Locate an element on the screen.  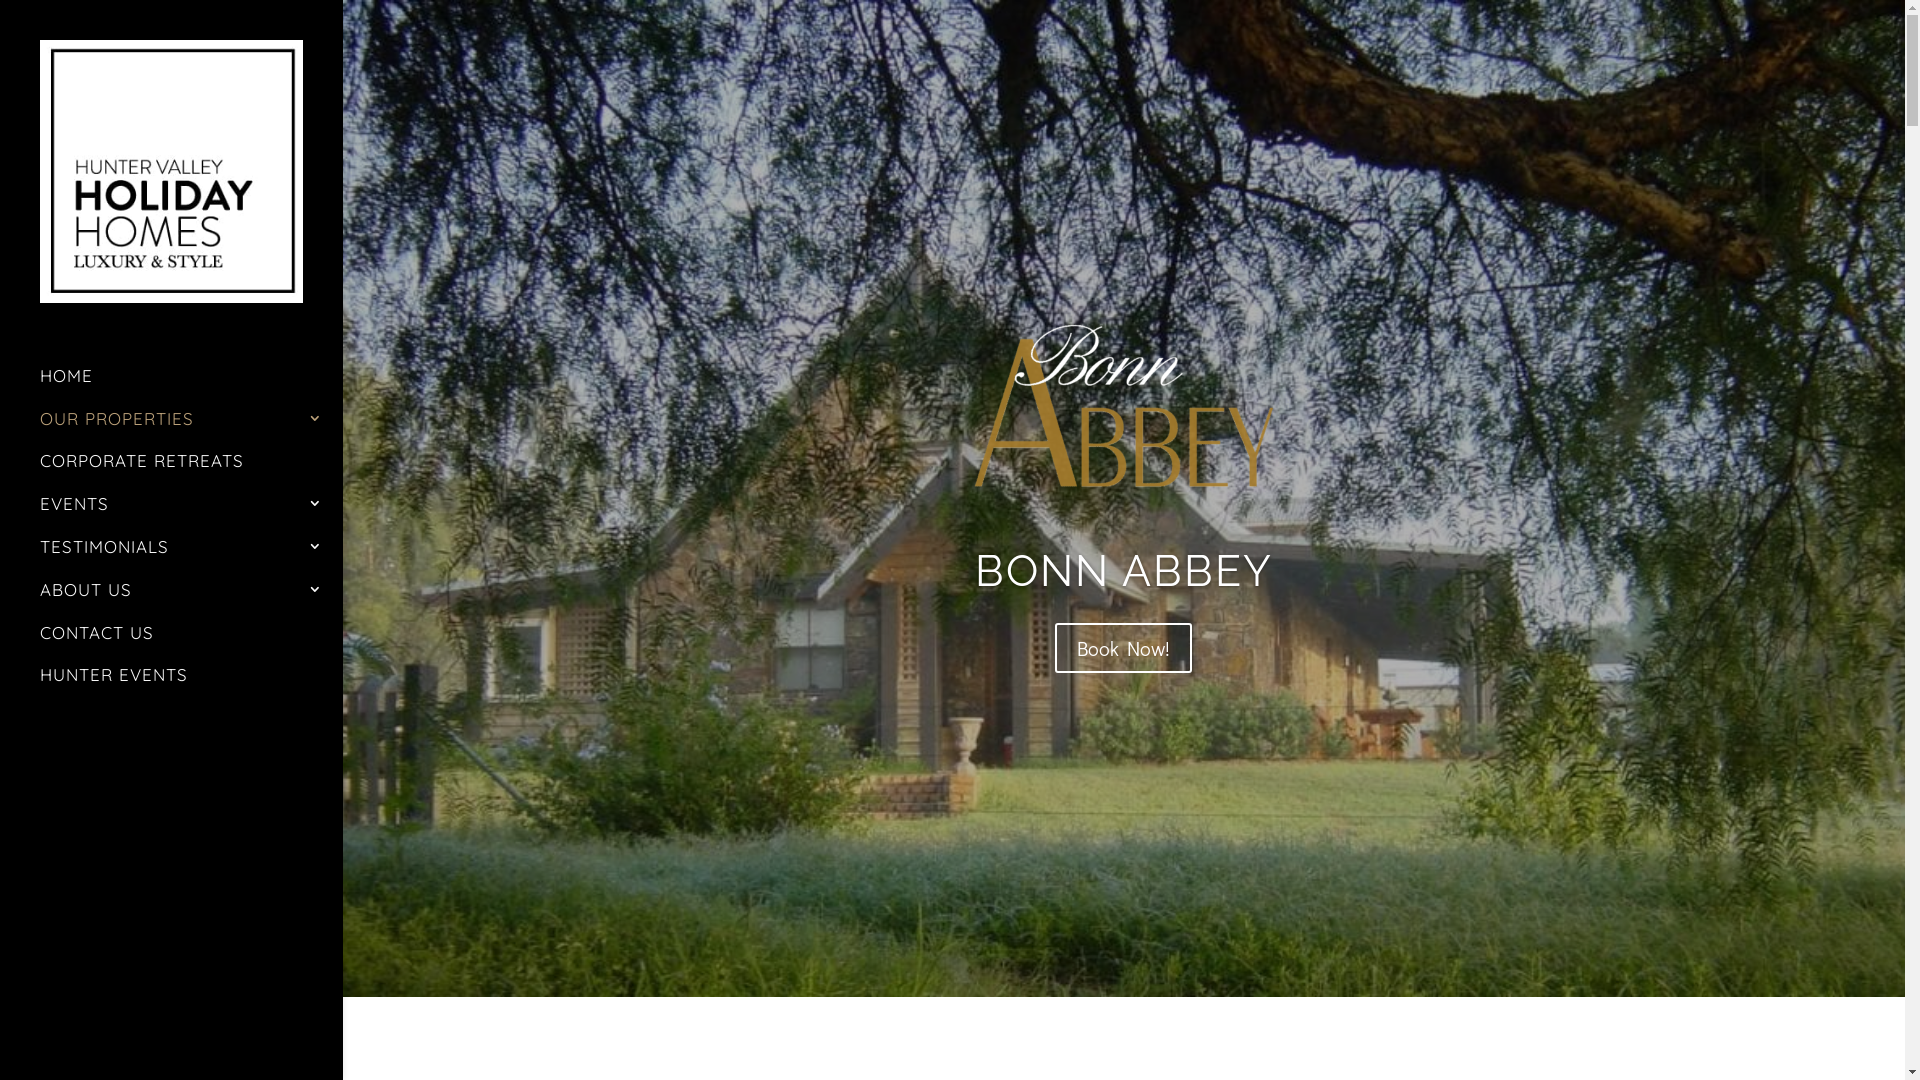
ABOUT US is located at coordinates (192, 600).